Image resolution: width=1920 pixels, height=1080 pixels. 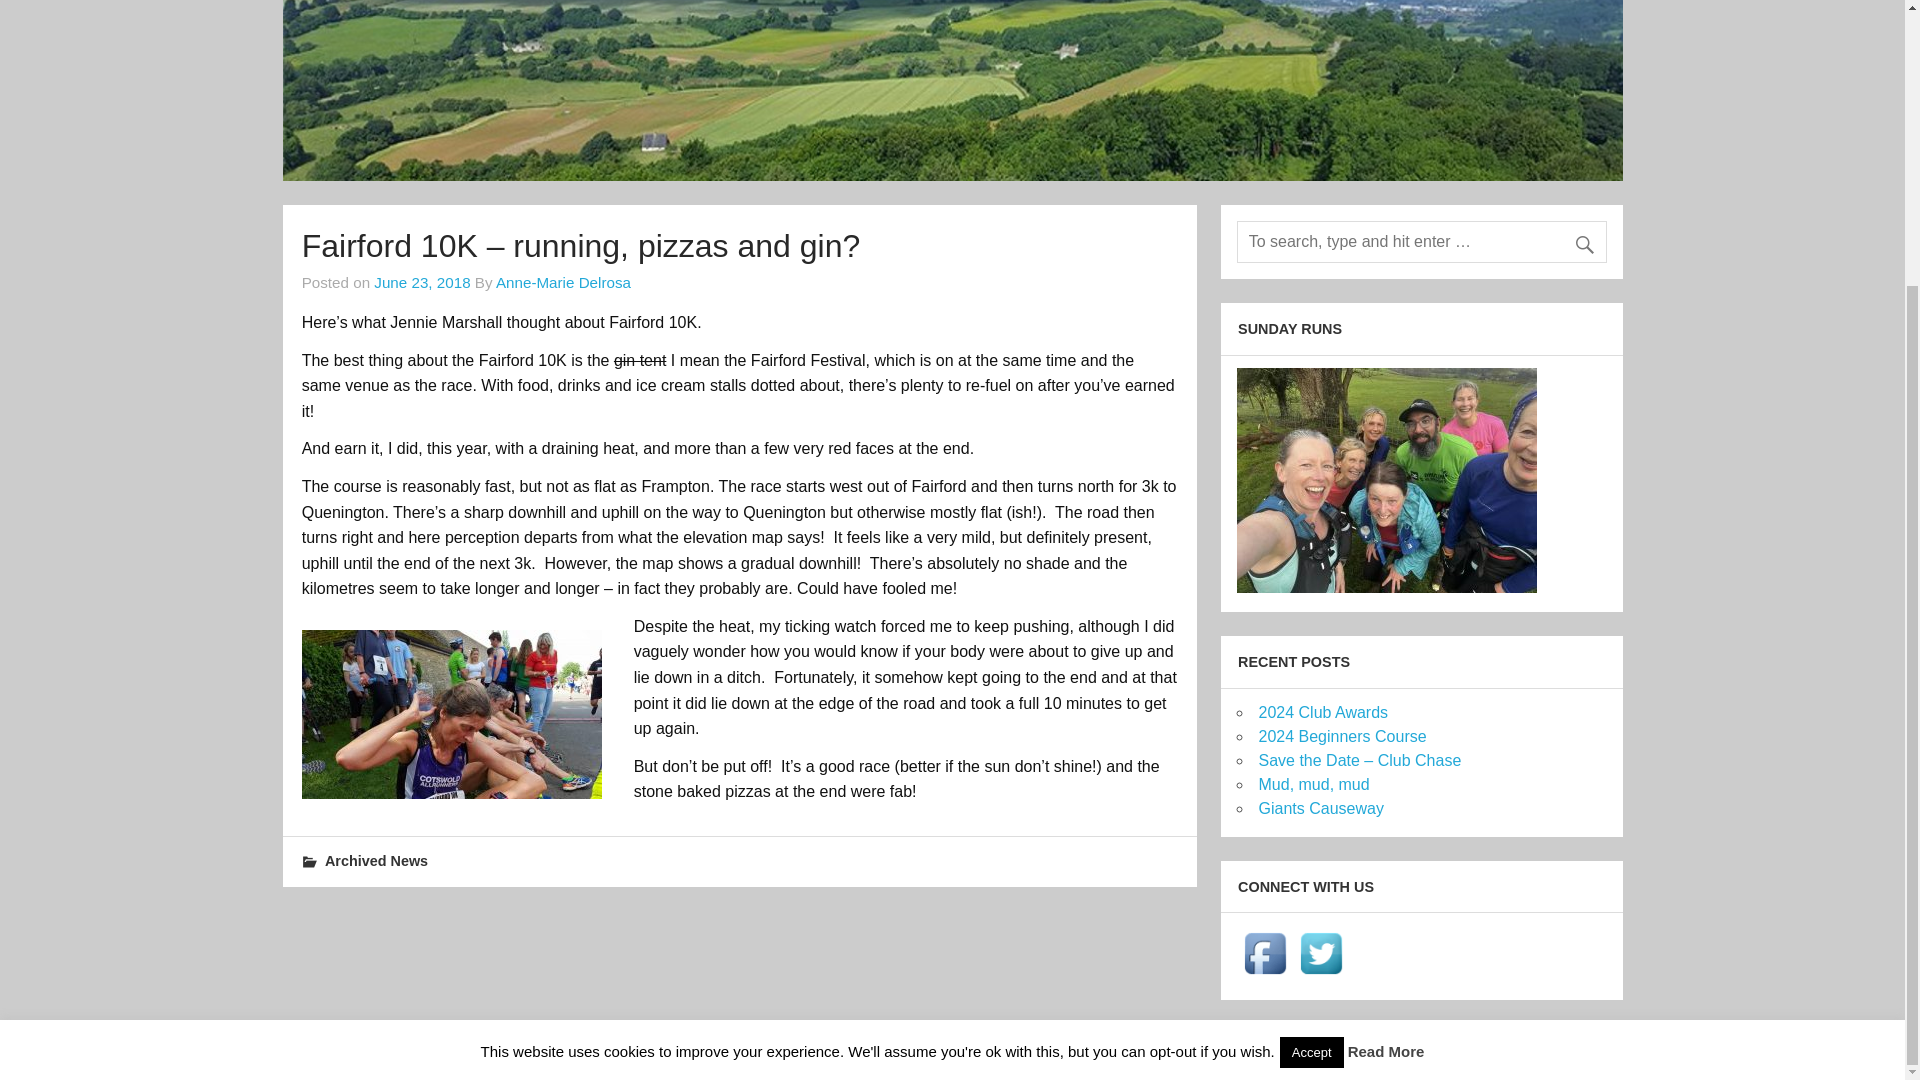 I want to click on WordPress, so click(x=1460, y=1051).